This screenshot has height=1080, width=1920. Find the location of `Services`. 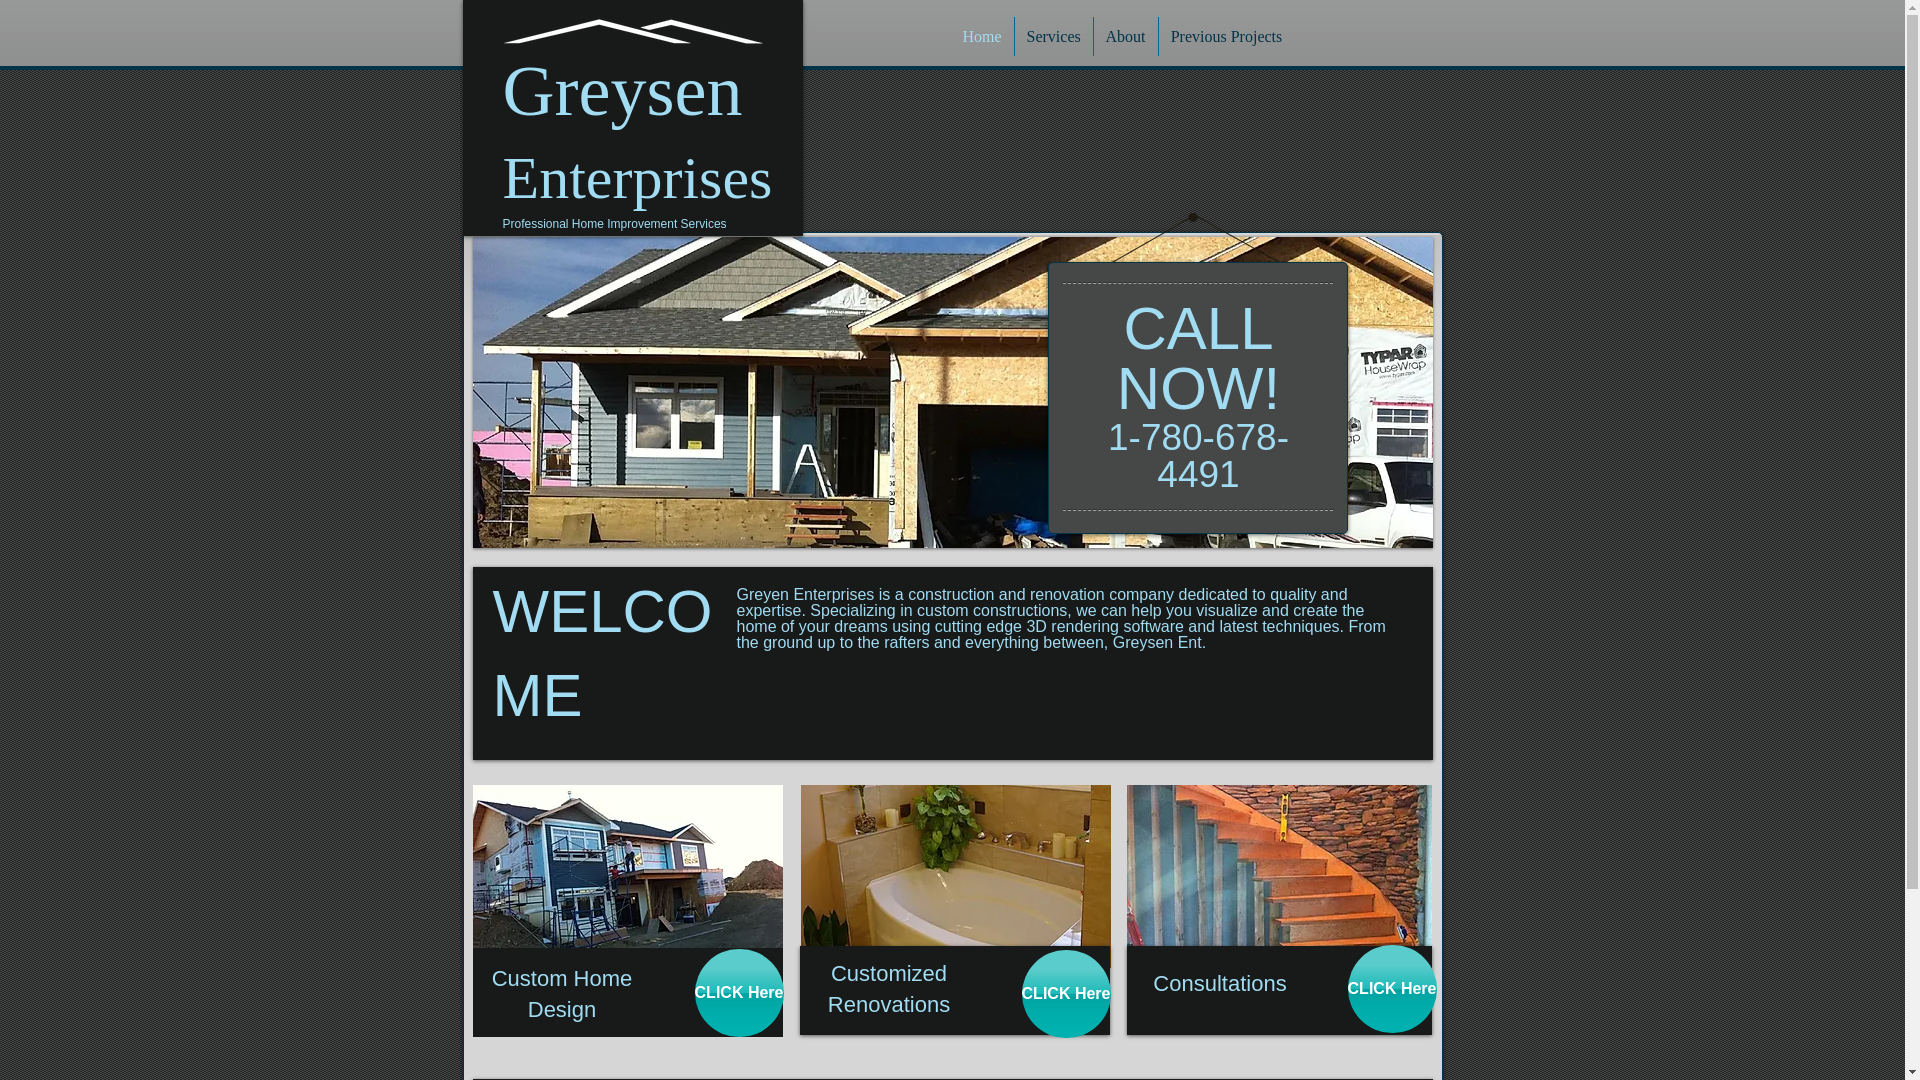

Services is located at coordinates (1052, 36).